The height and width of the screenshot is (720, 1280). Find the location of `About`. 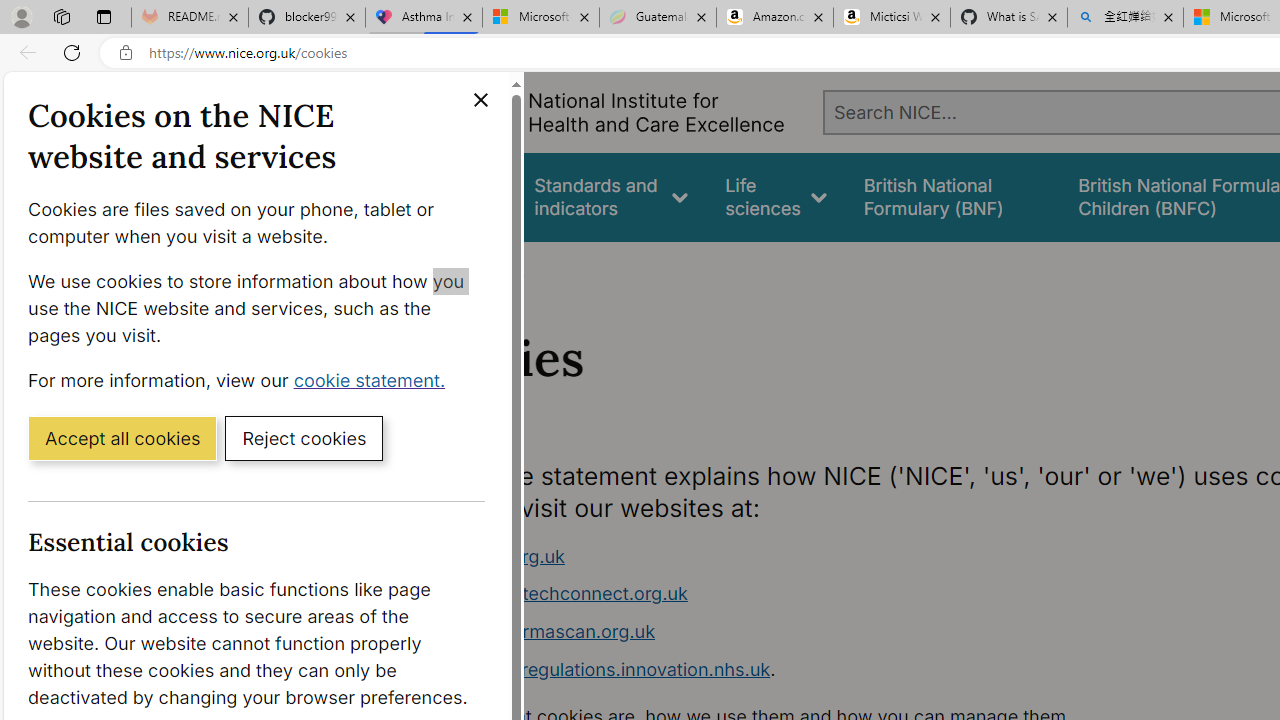

About is located at coordinates (498, 268).